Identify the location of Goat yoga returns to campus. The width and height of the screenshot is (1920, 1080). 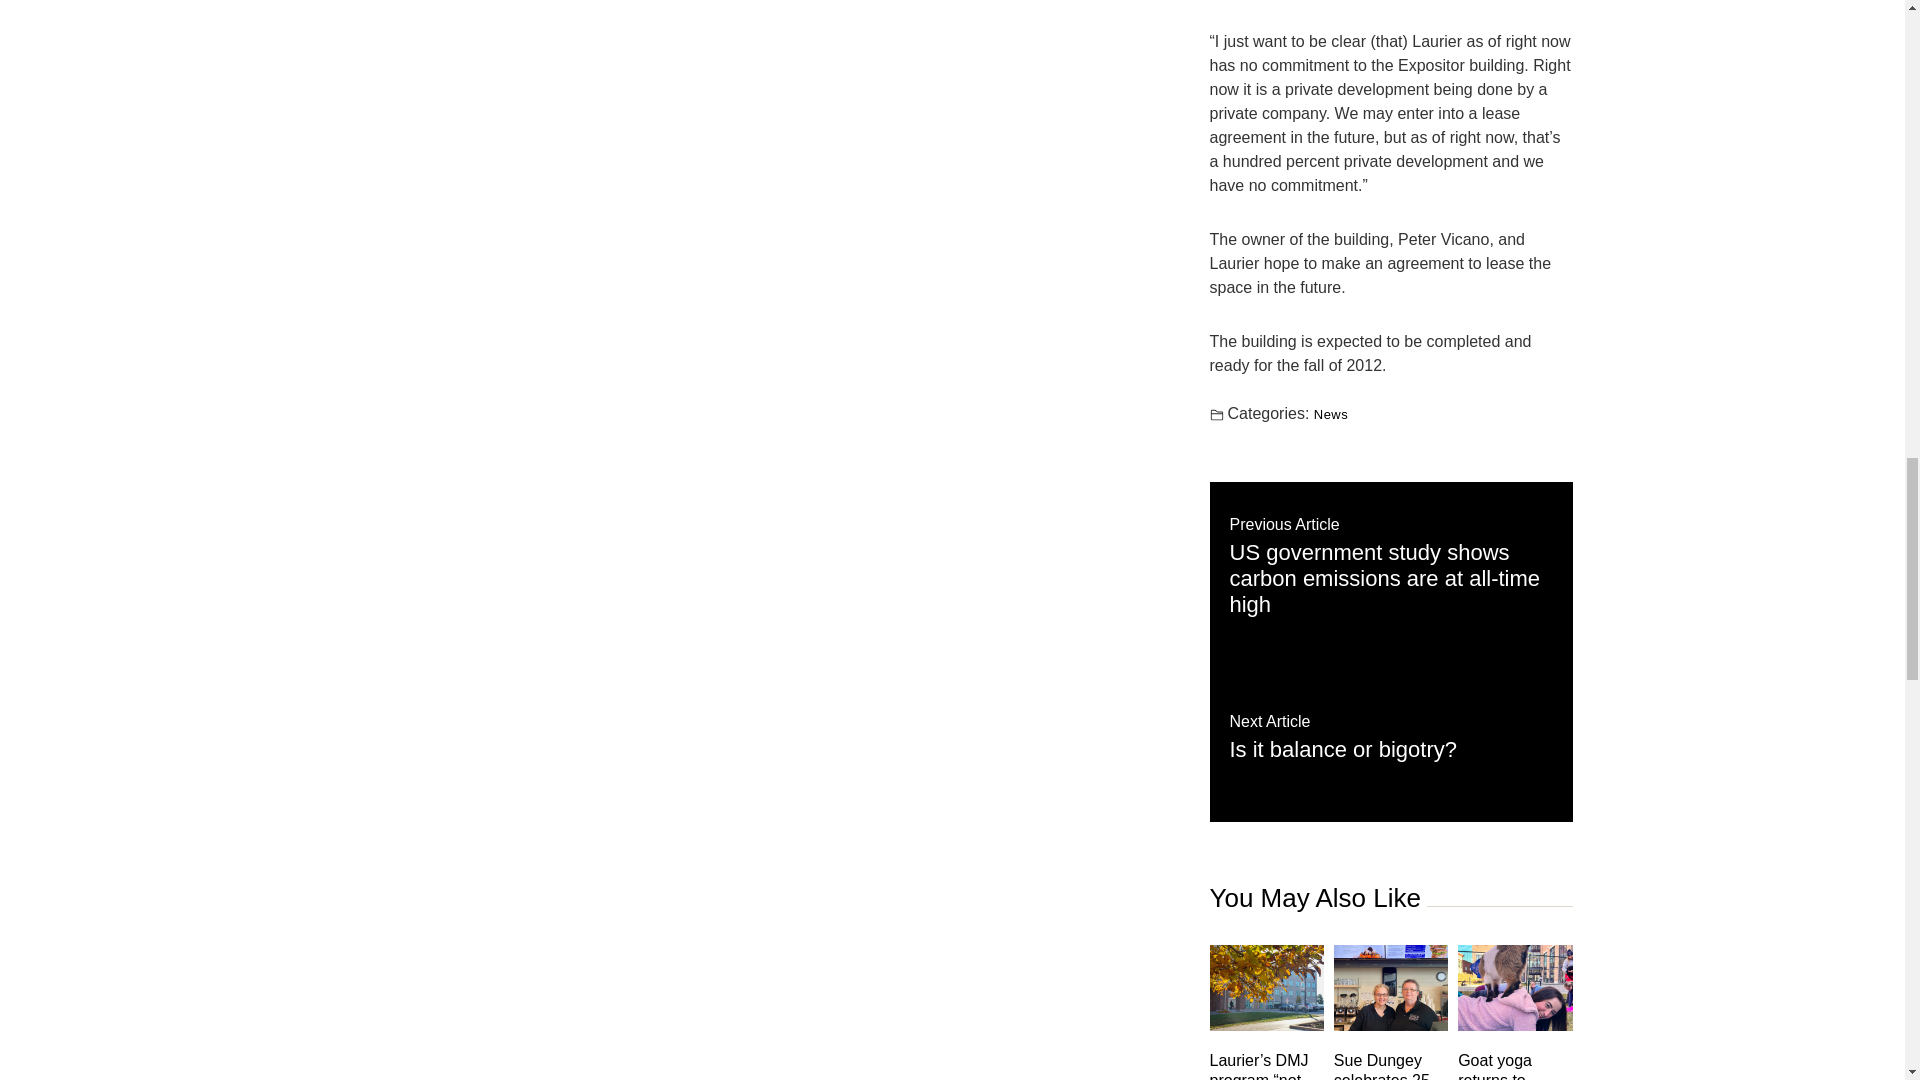
(1390, 736).